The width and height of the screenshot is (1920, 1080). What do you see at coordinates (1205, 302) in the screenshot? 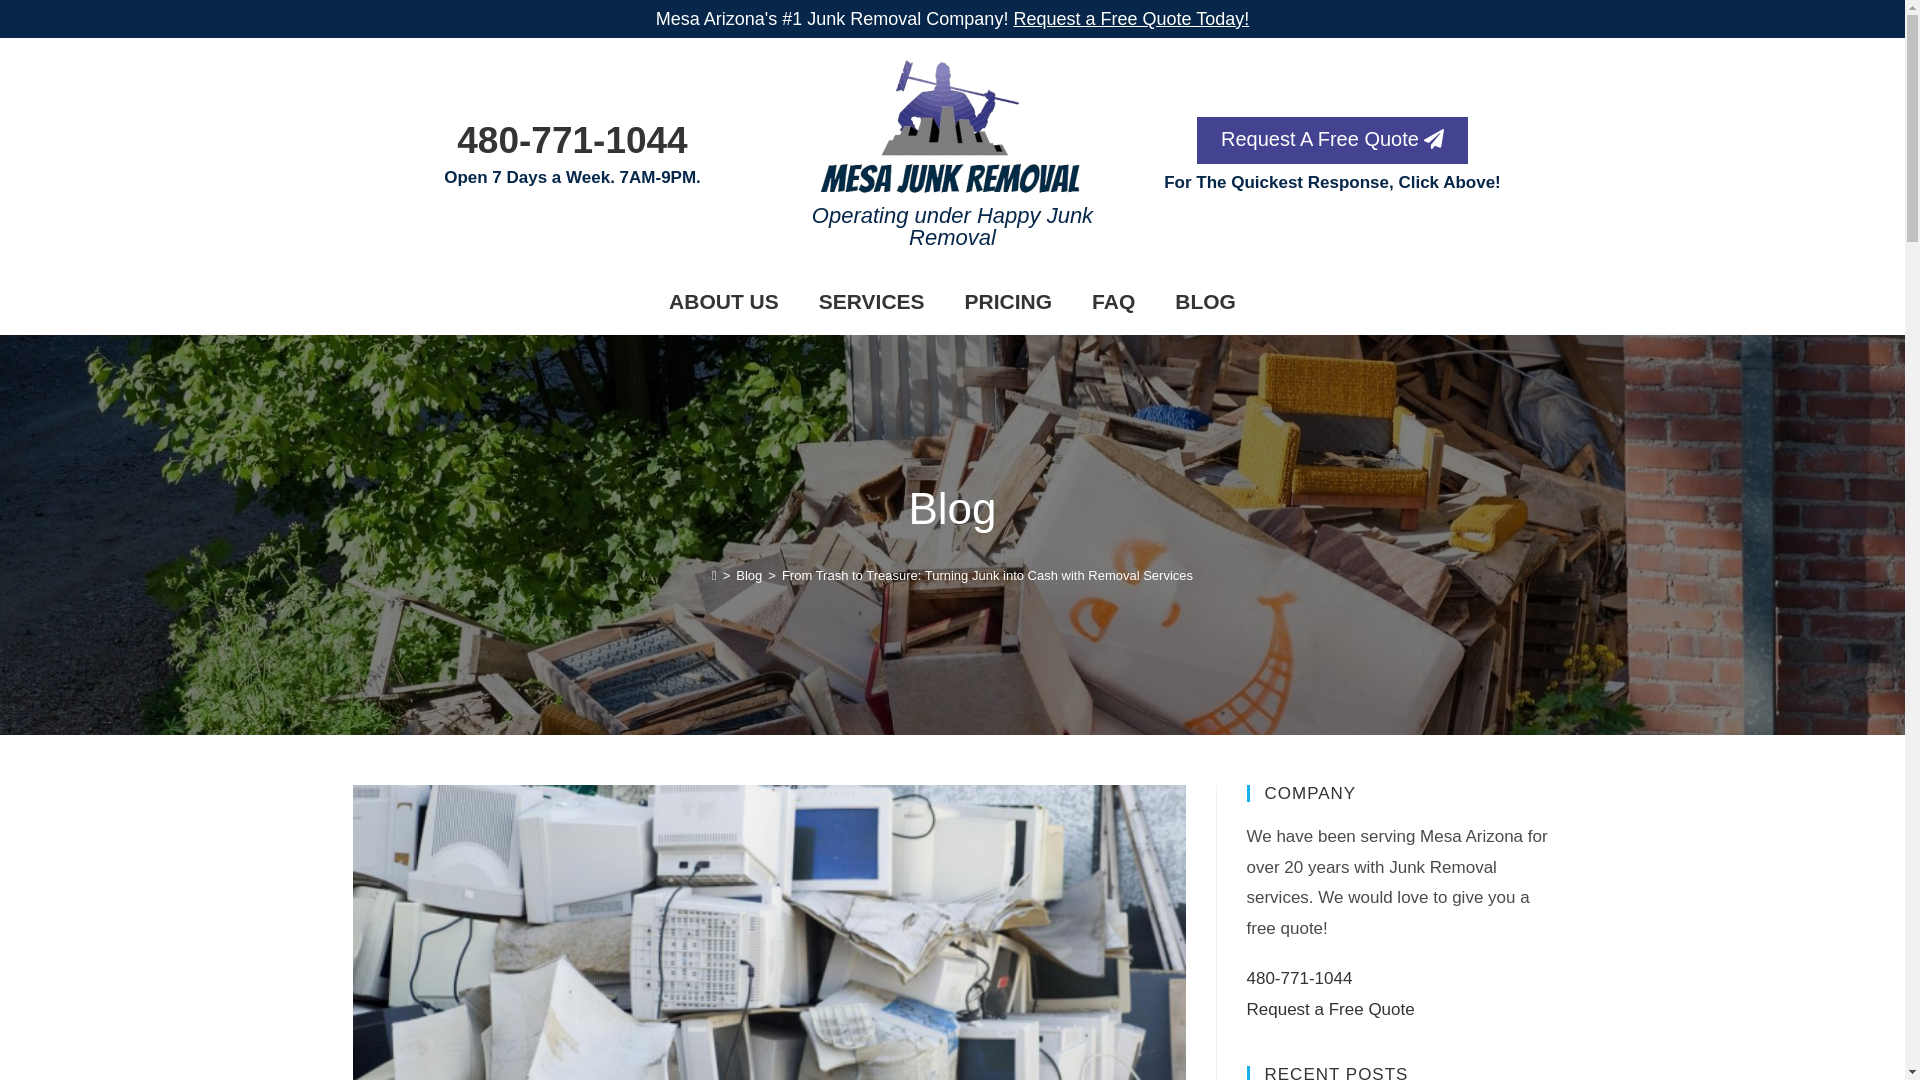
I see `BLOG` at bounding box center [1205, 302].